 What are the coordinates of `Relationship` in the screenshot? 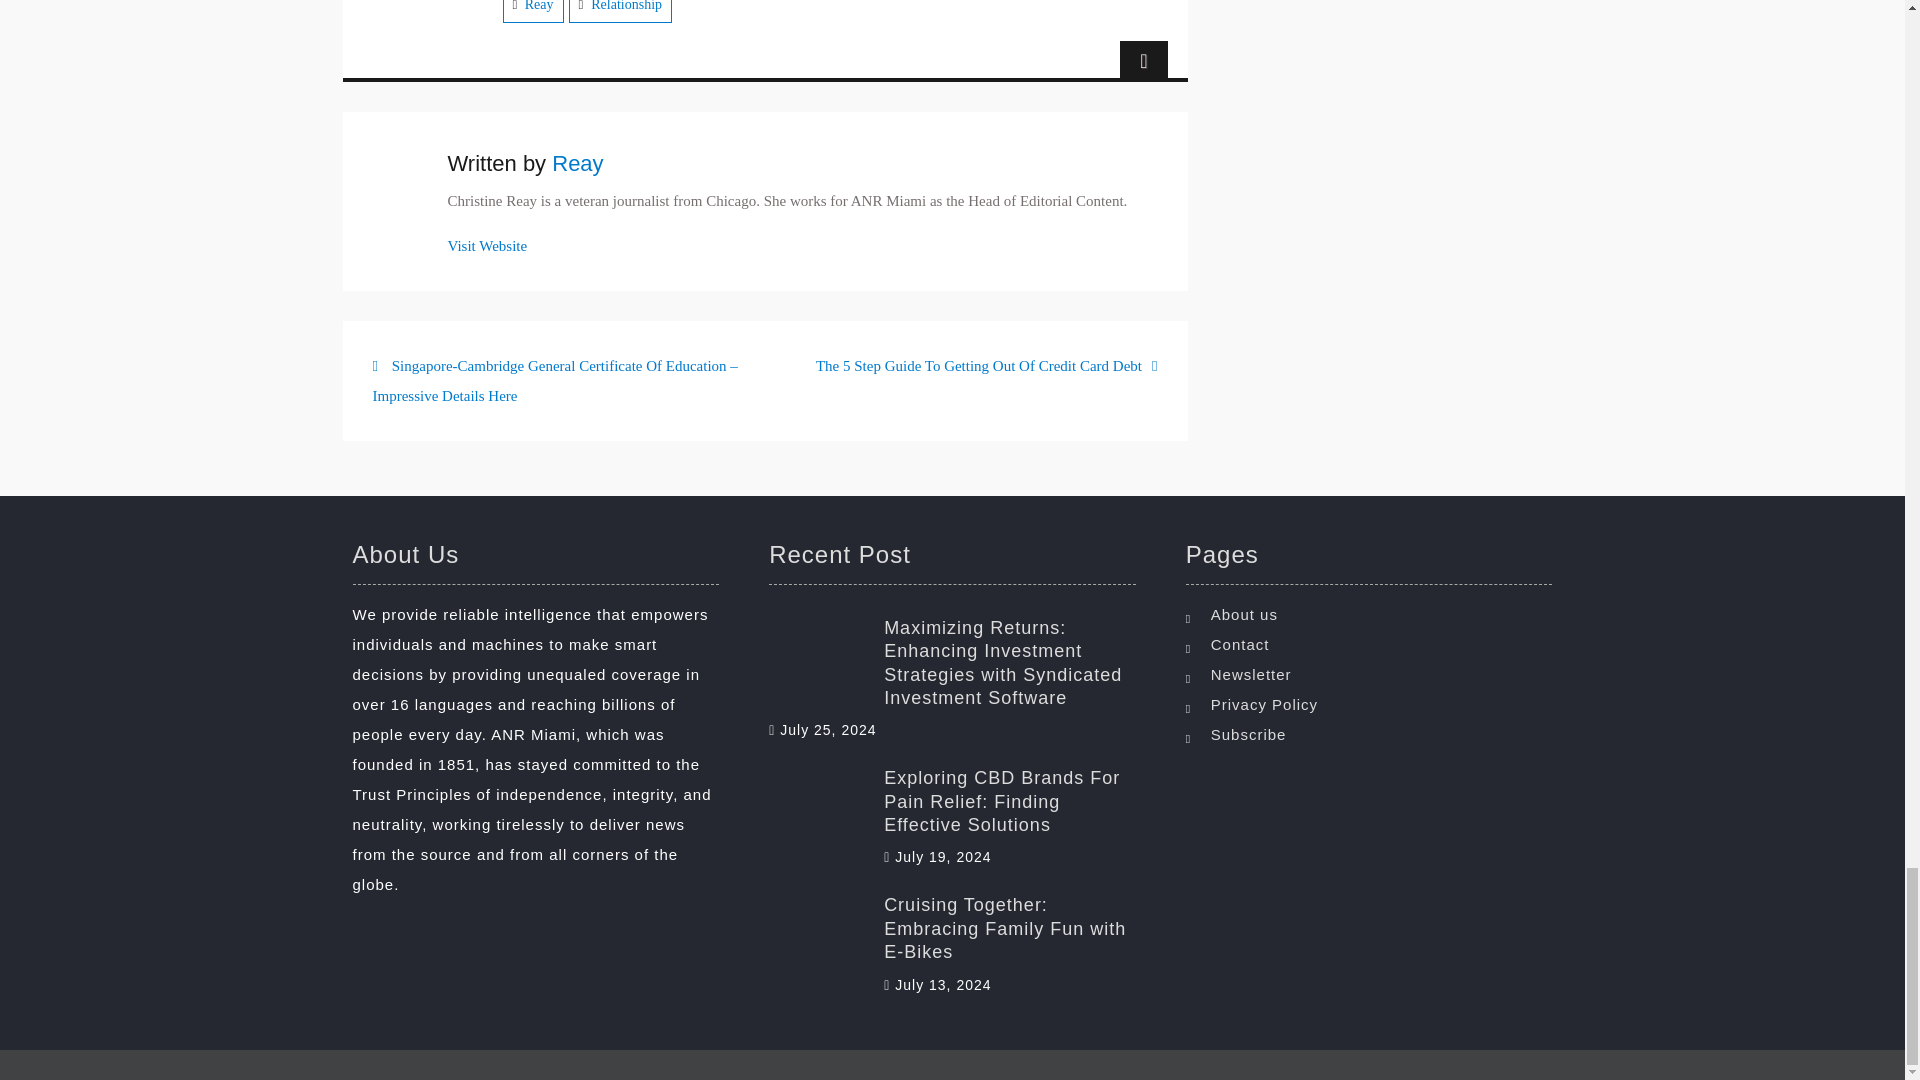 It's located at (626, 6).